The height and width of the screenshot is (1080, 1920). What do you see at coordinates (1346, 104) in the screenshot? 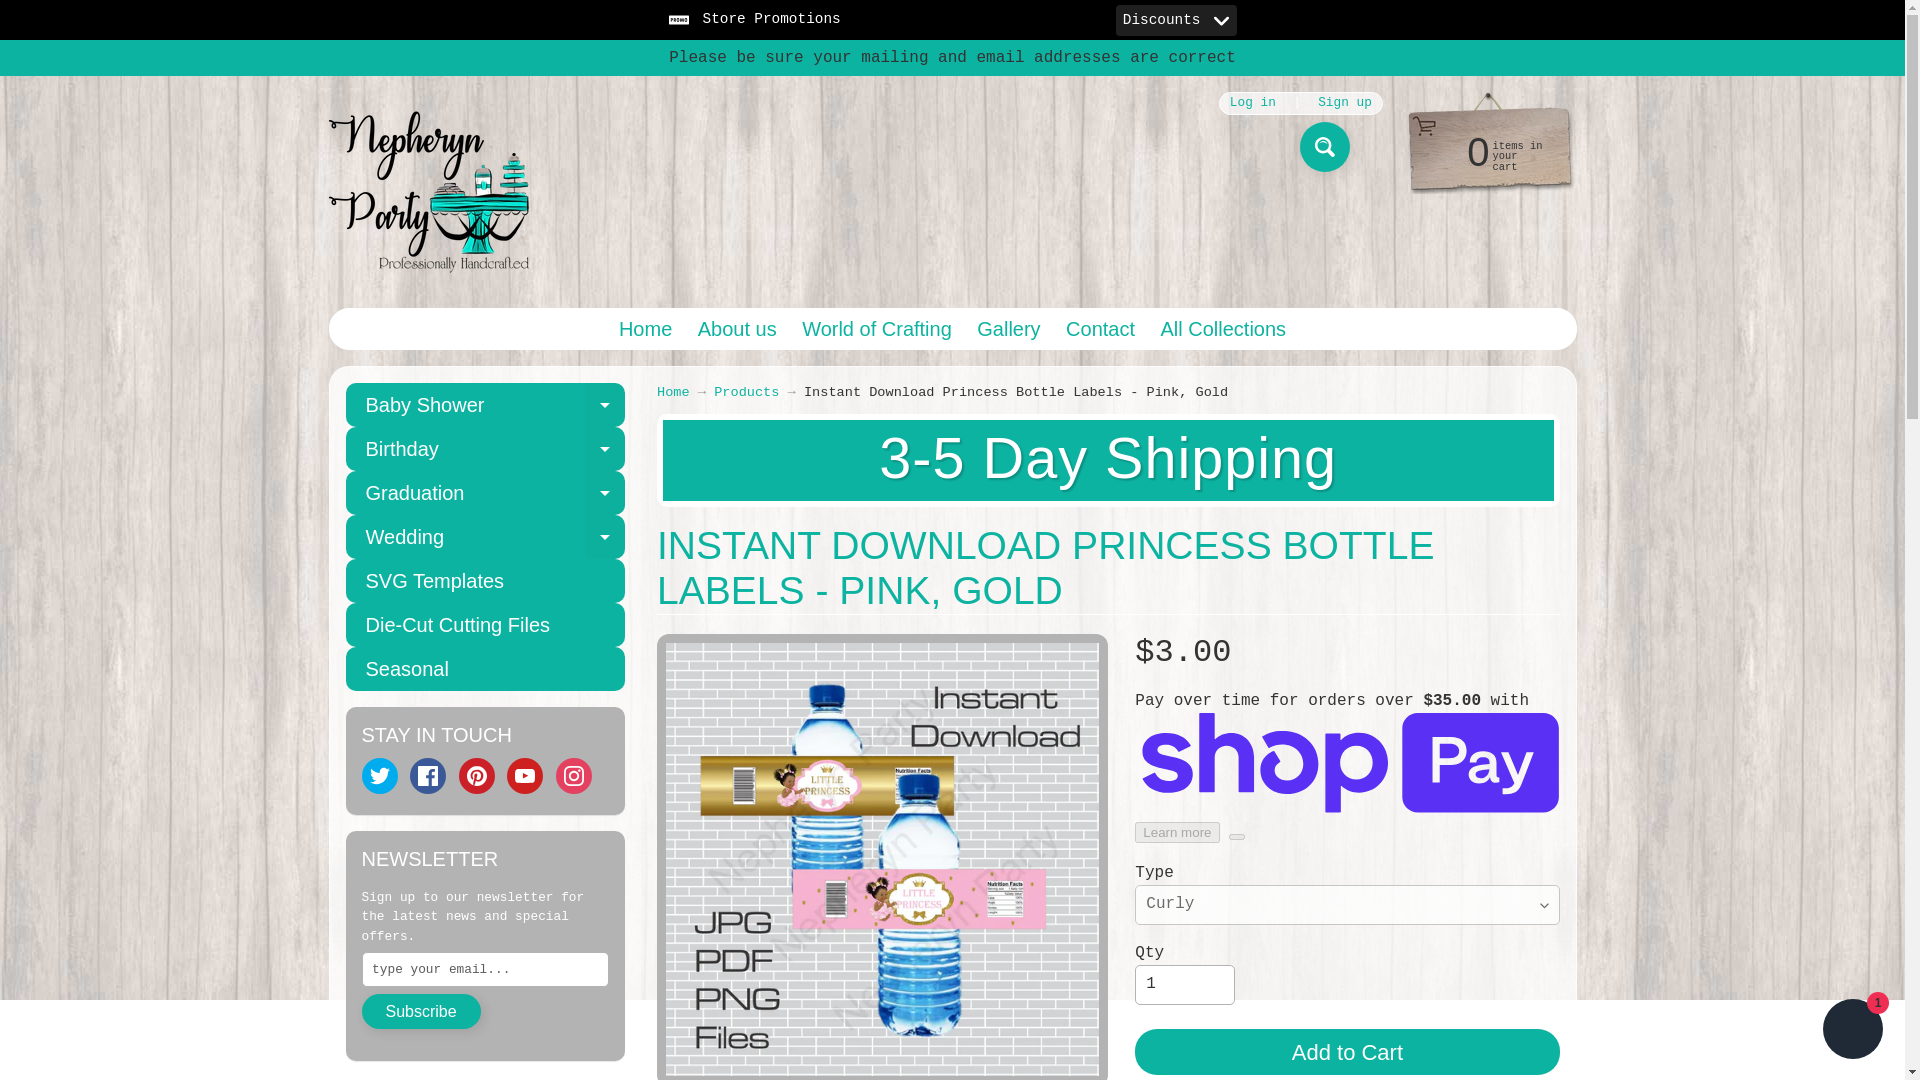
I see `About us` at bounding box center [1346, 104].